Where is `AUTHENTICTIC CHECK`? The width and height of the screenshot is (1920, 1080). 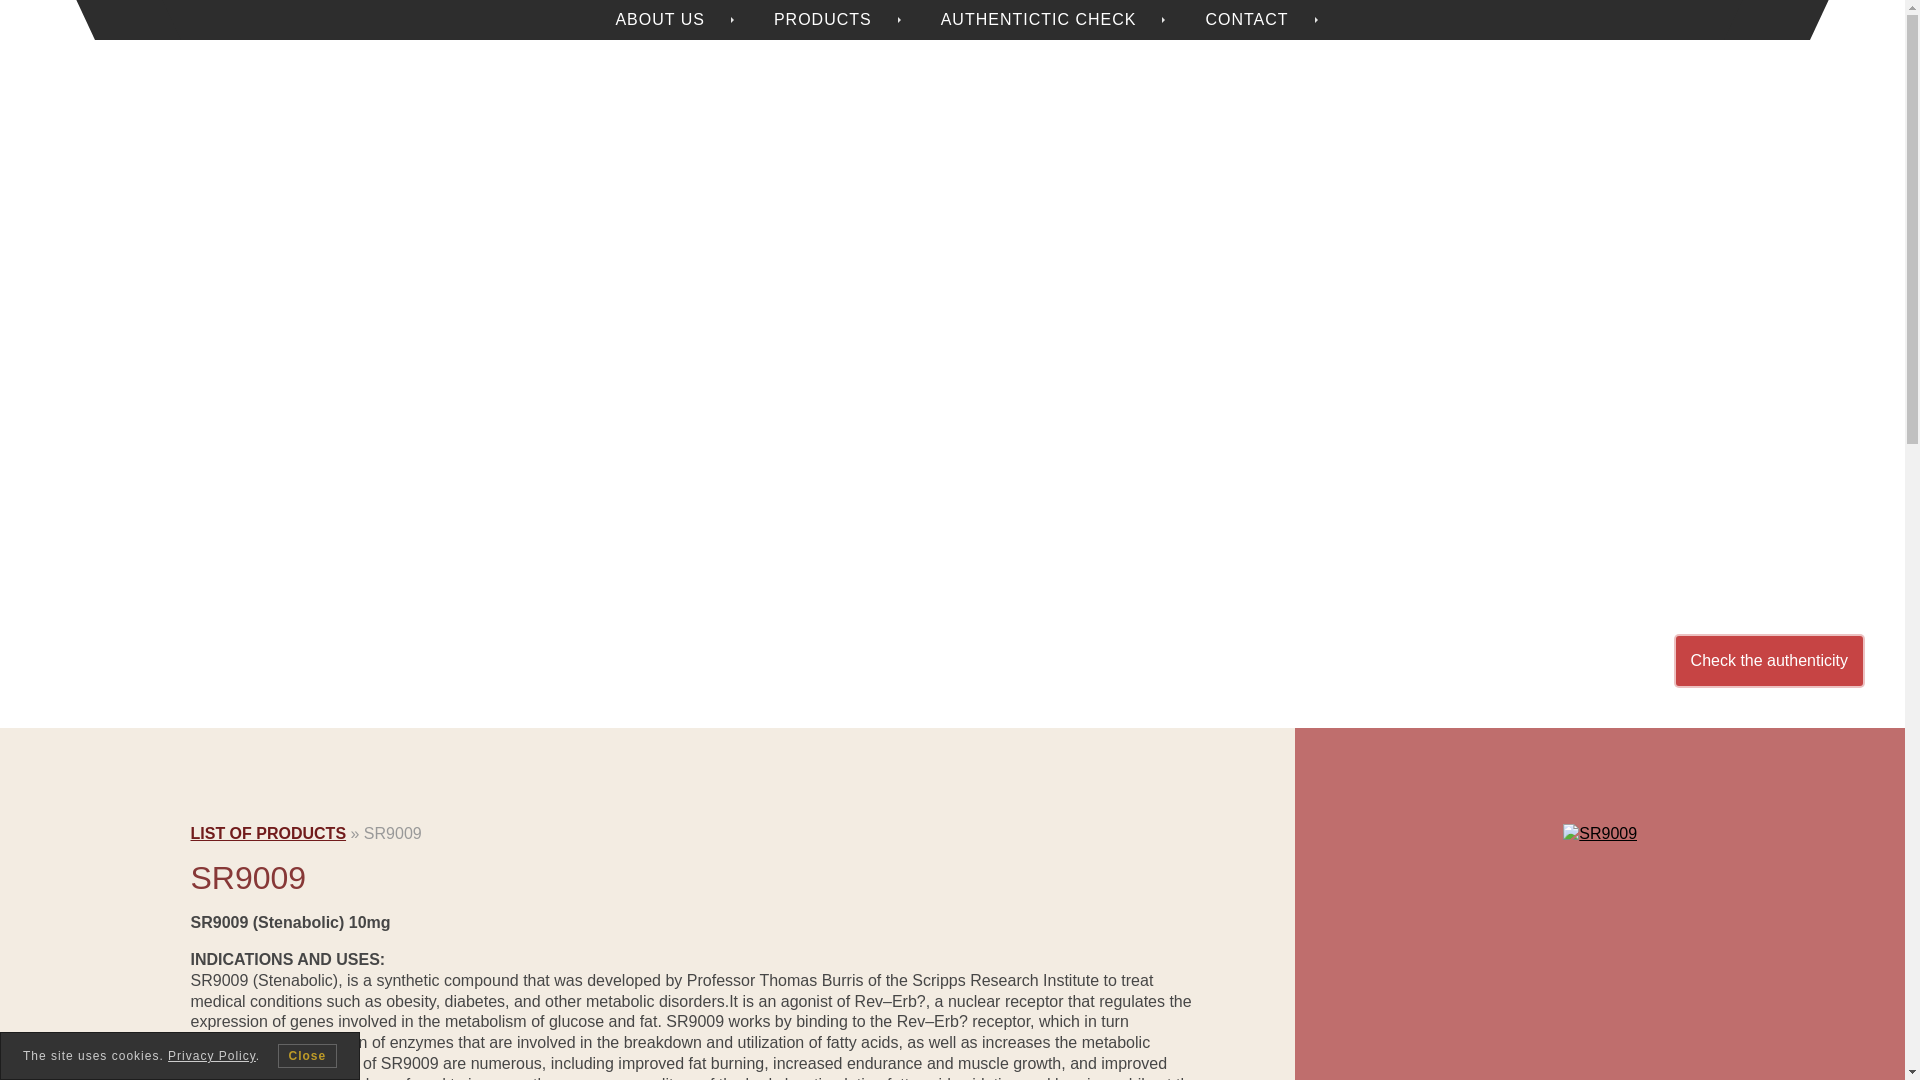
AUTHENTICTIC CHECK is located at coordinates (1038, 20).